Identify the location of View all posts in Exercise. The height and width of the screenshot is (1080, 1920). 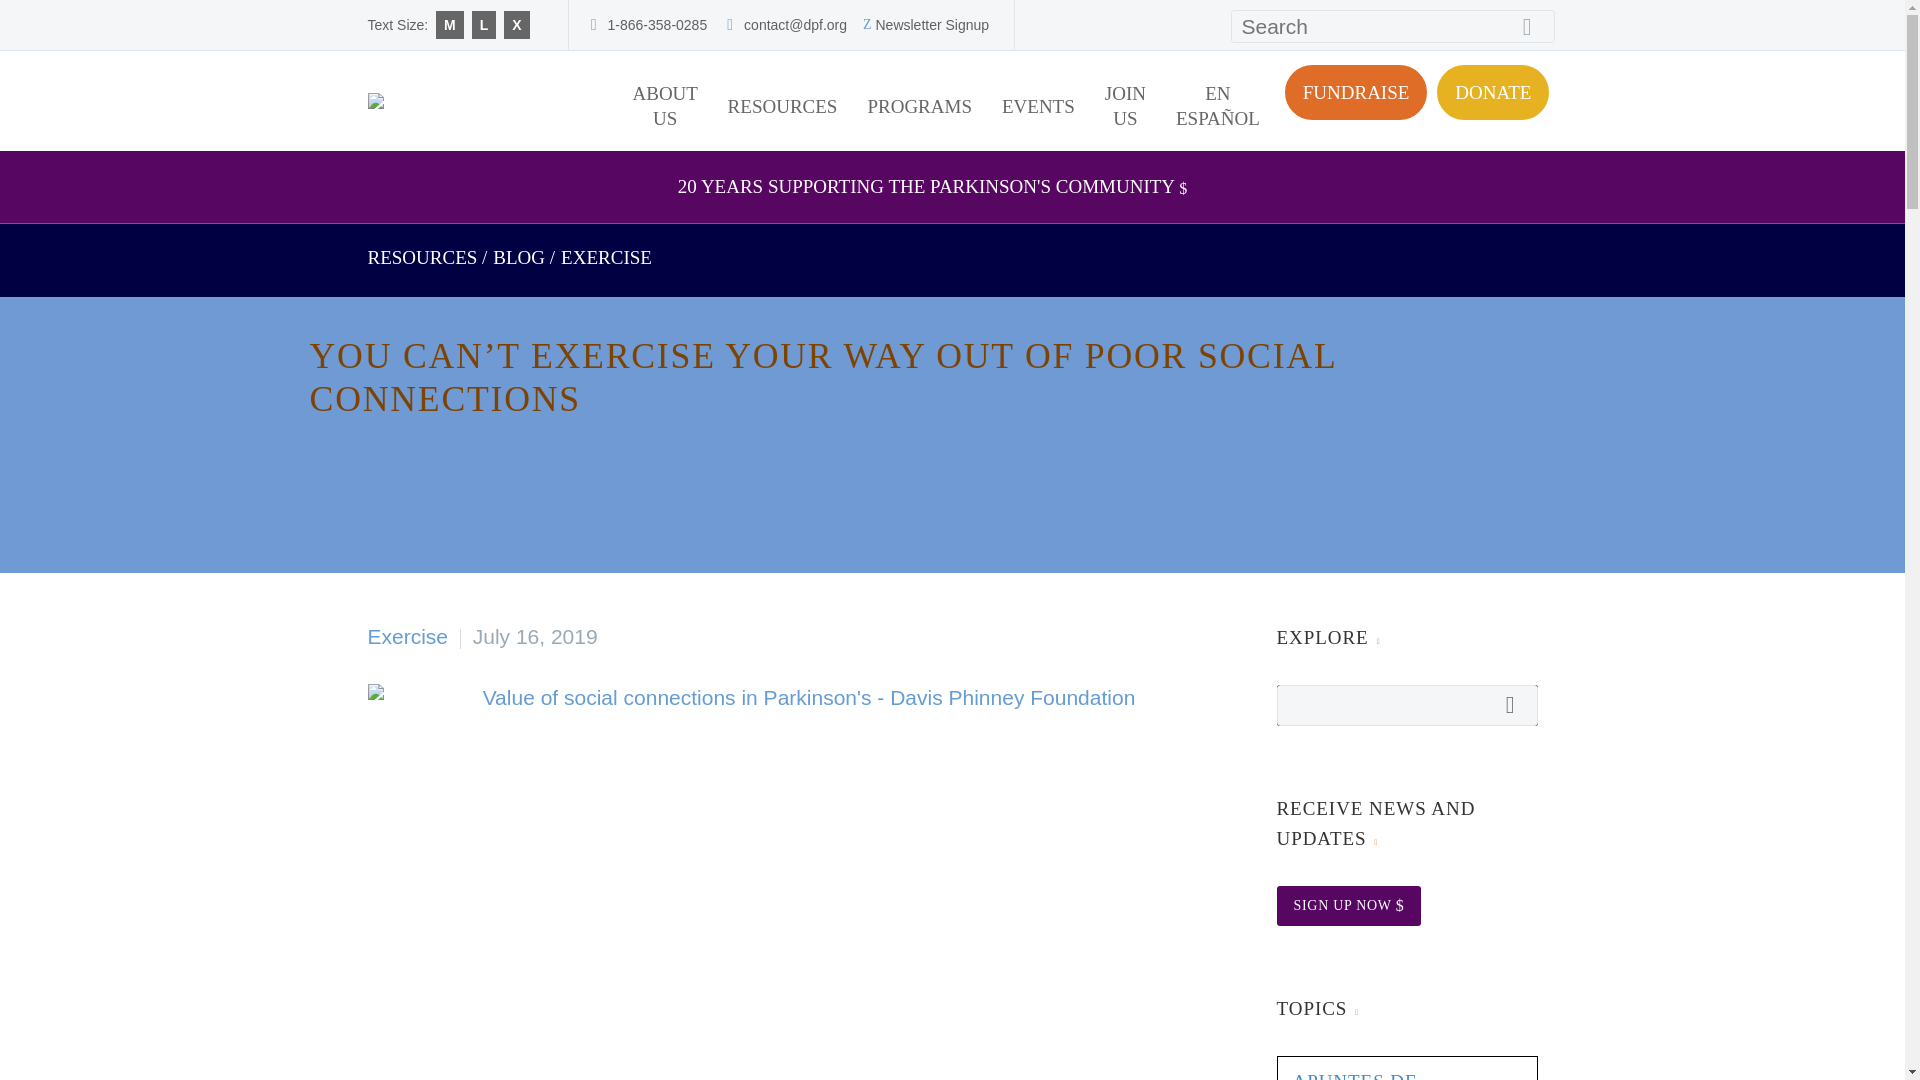
(408, 636).